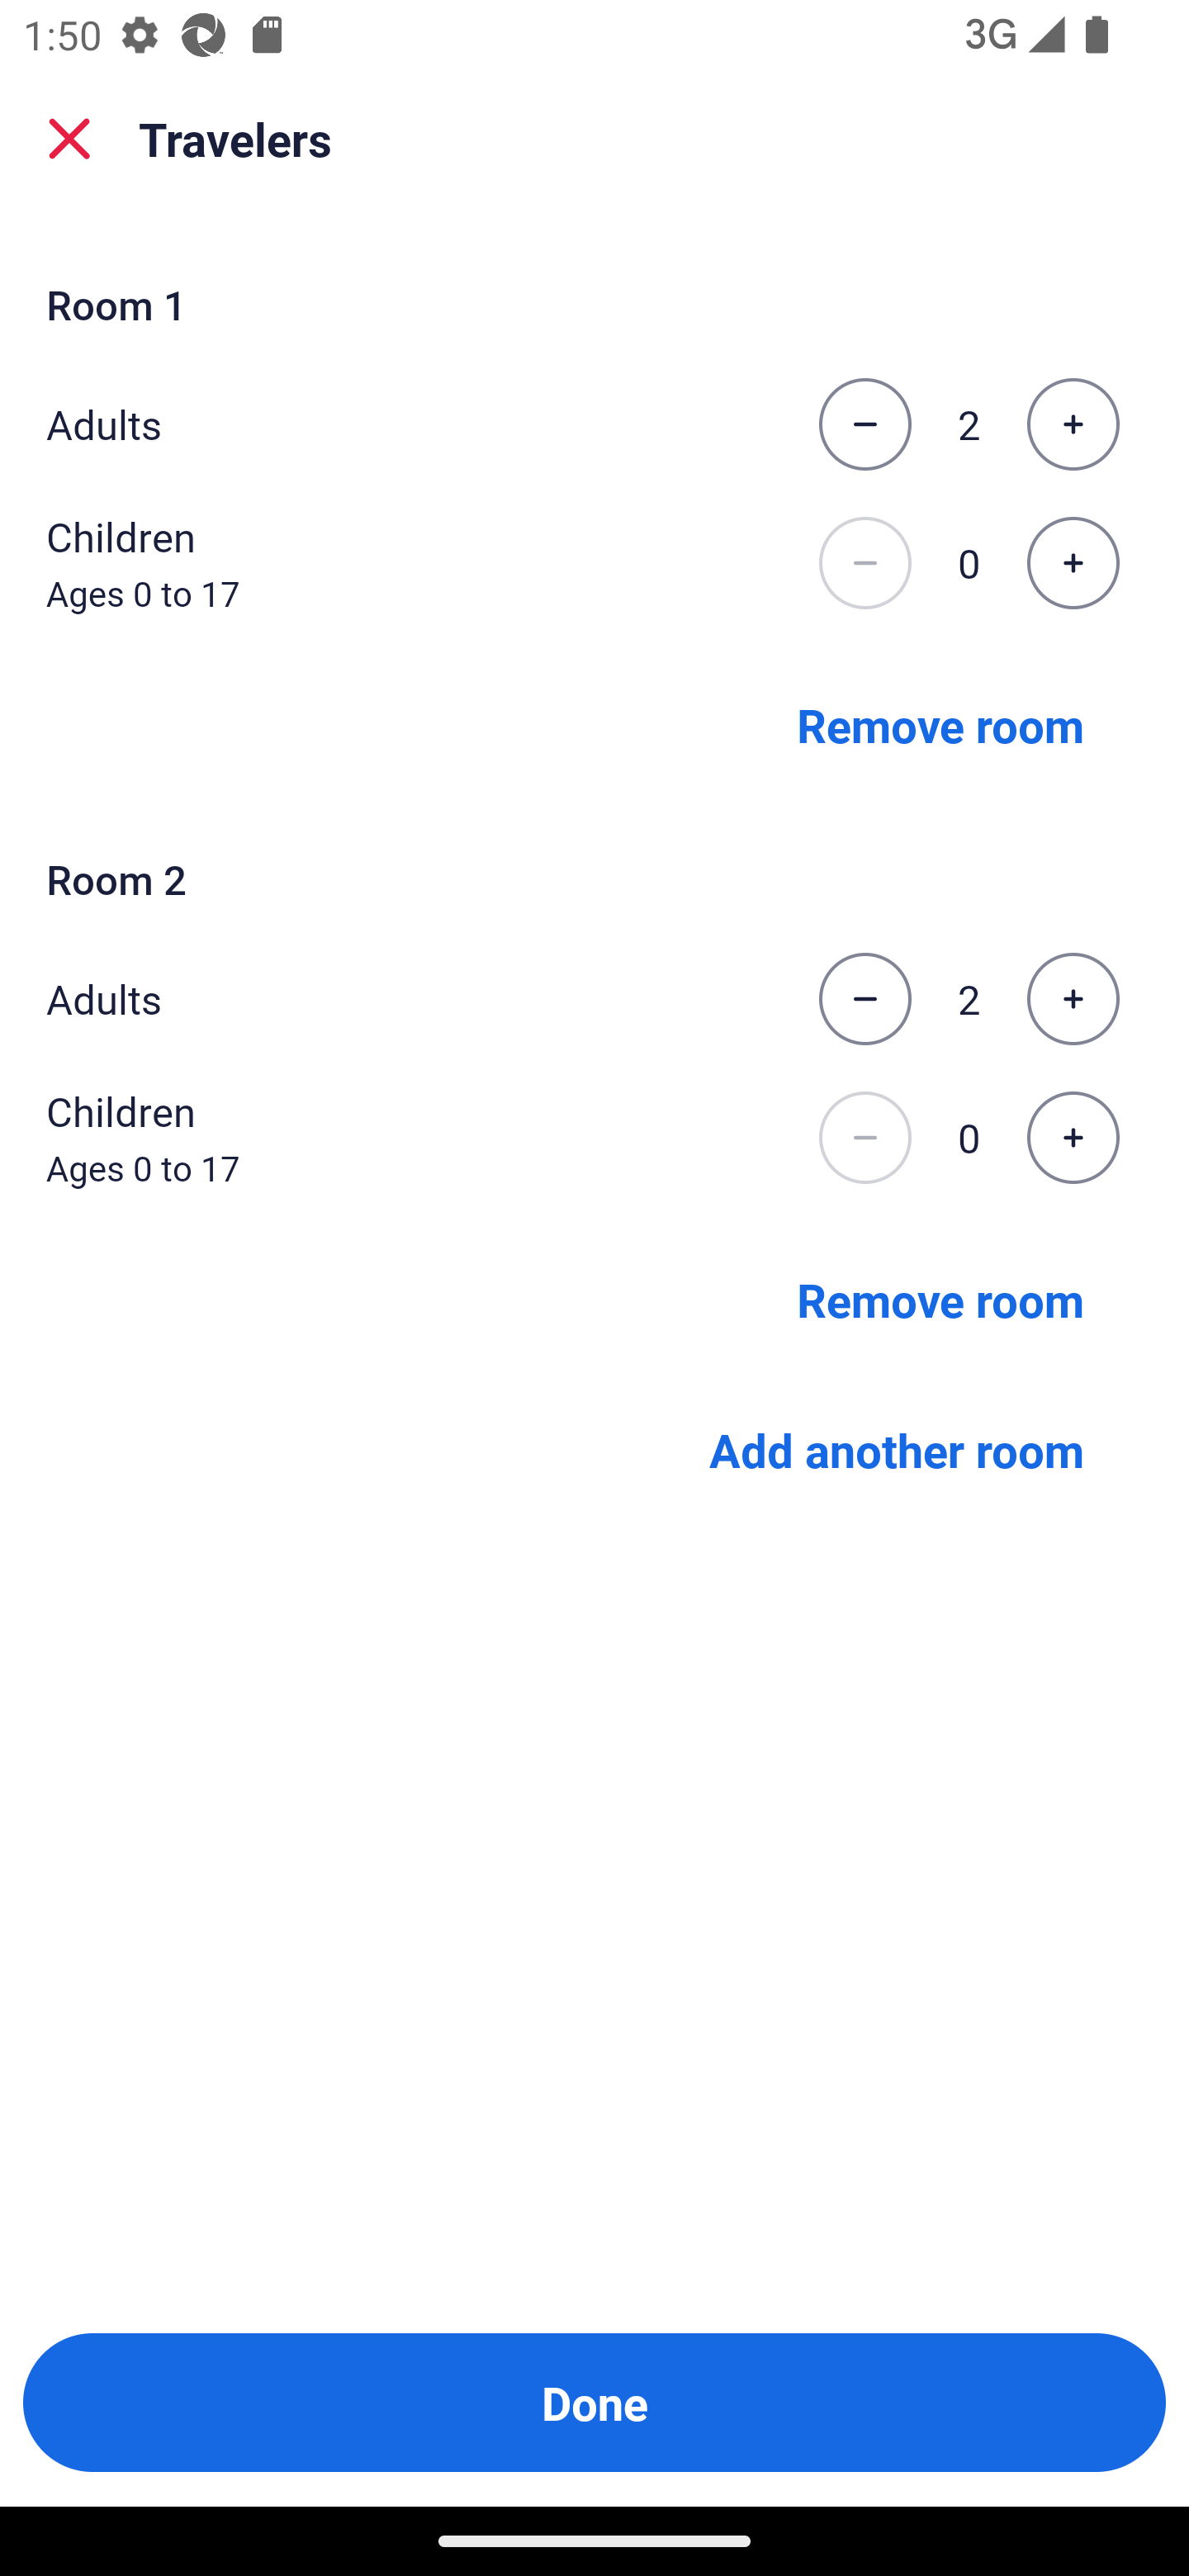 The image size is (1189, 2576). I want to click on Increase the number of children, so click(1073, 1138).